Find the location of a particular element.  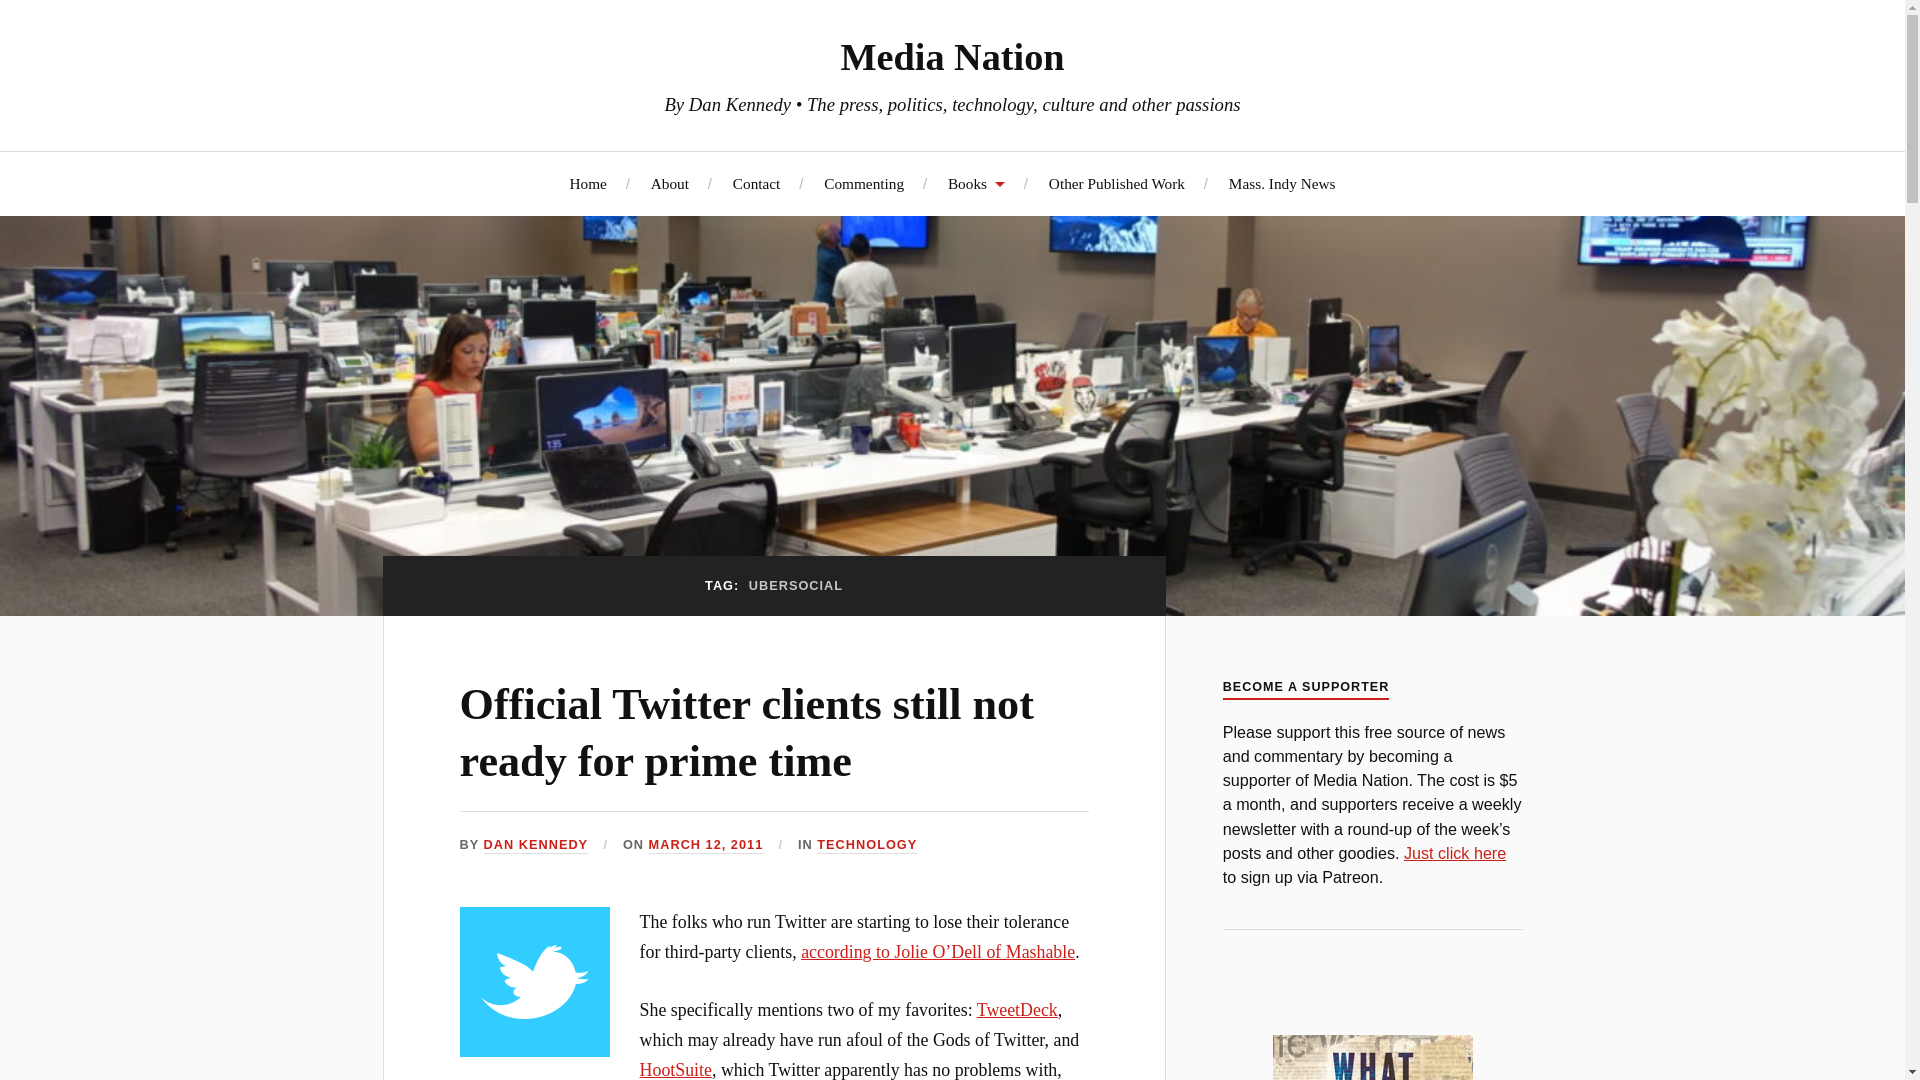

TweetDeck is located at coordinates (1017, 1010).